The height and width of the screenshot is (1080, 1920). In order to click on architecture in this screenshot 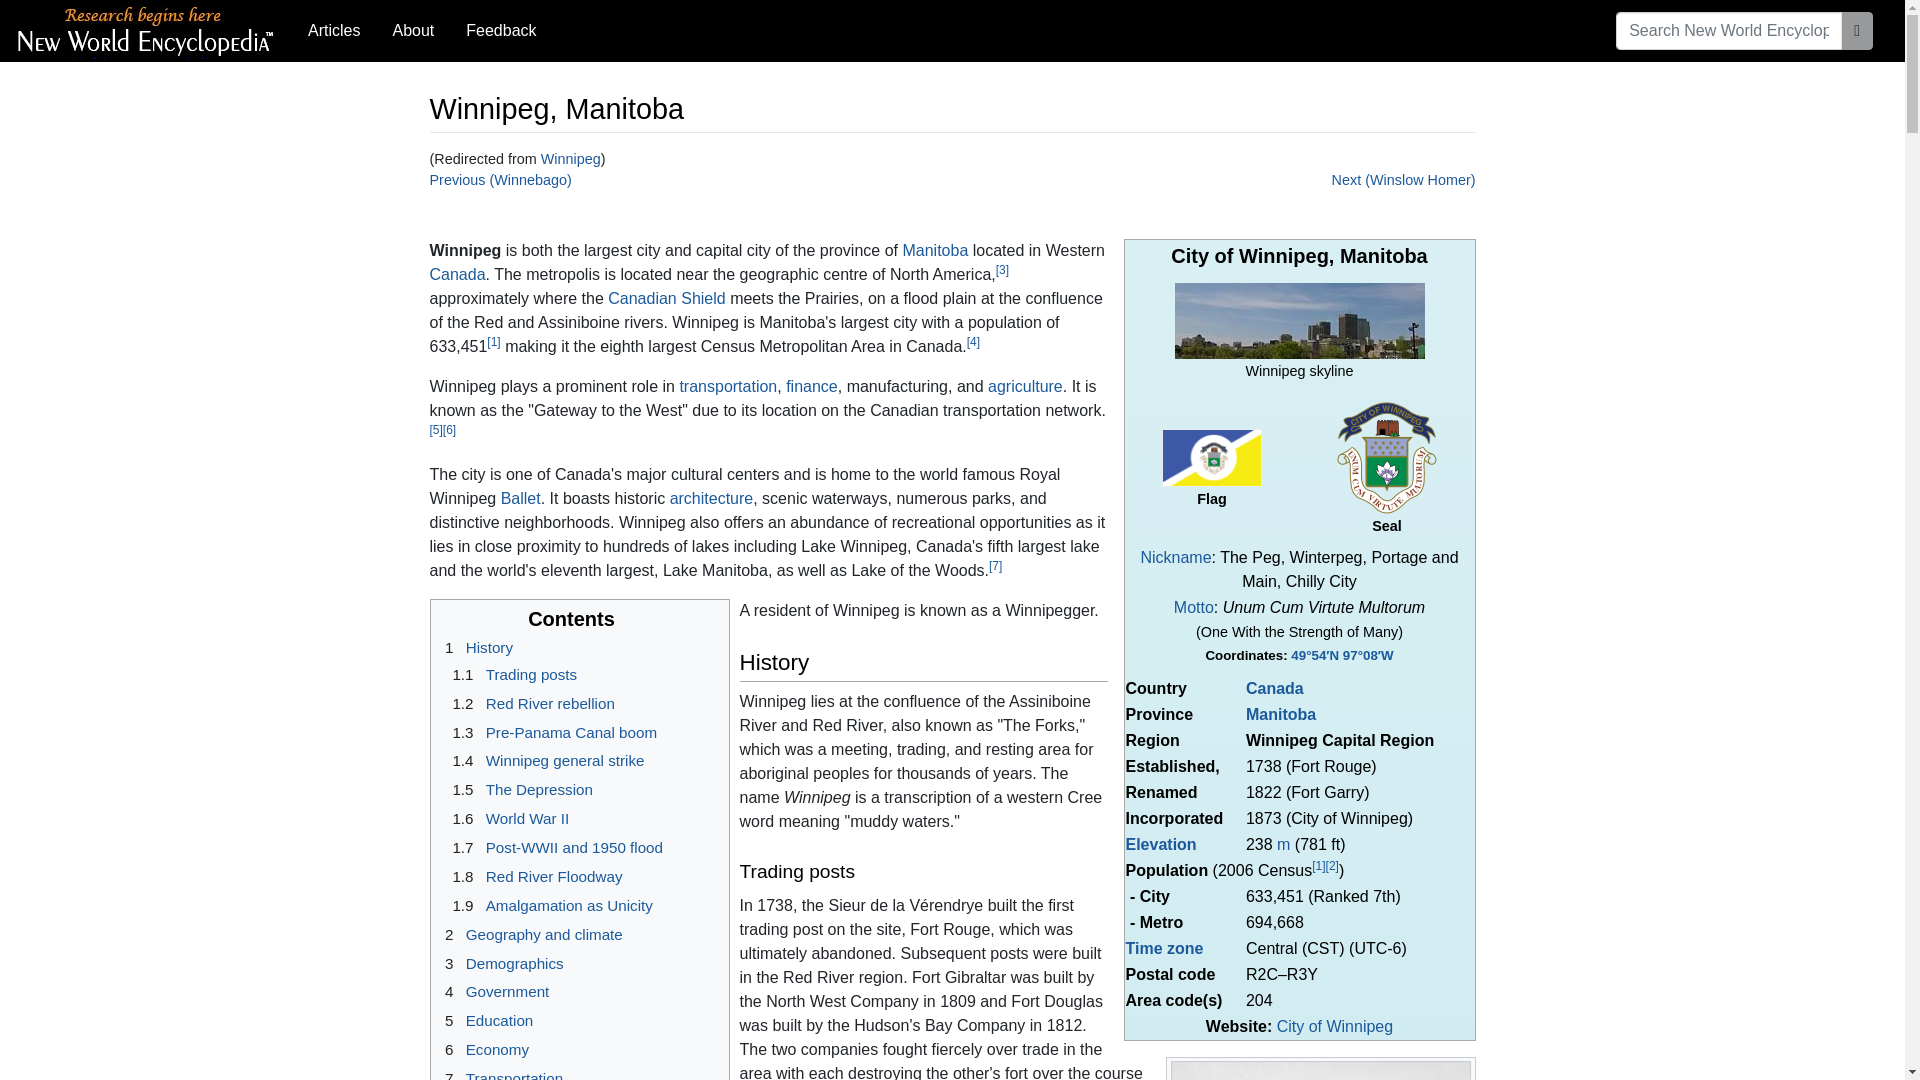, I will do `click(712, 498)`.